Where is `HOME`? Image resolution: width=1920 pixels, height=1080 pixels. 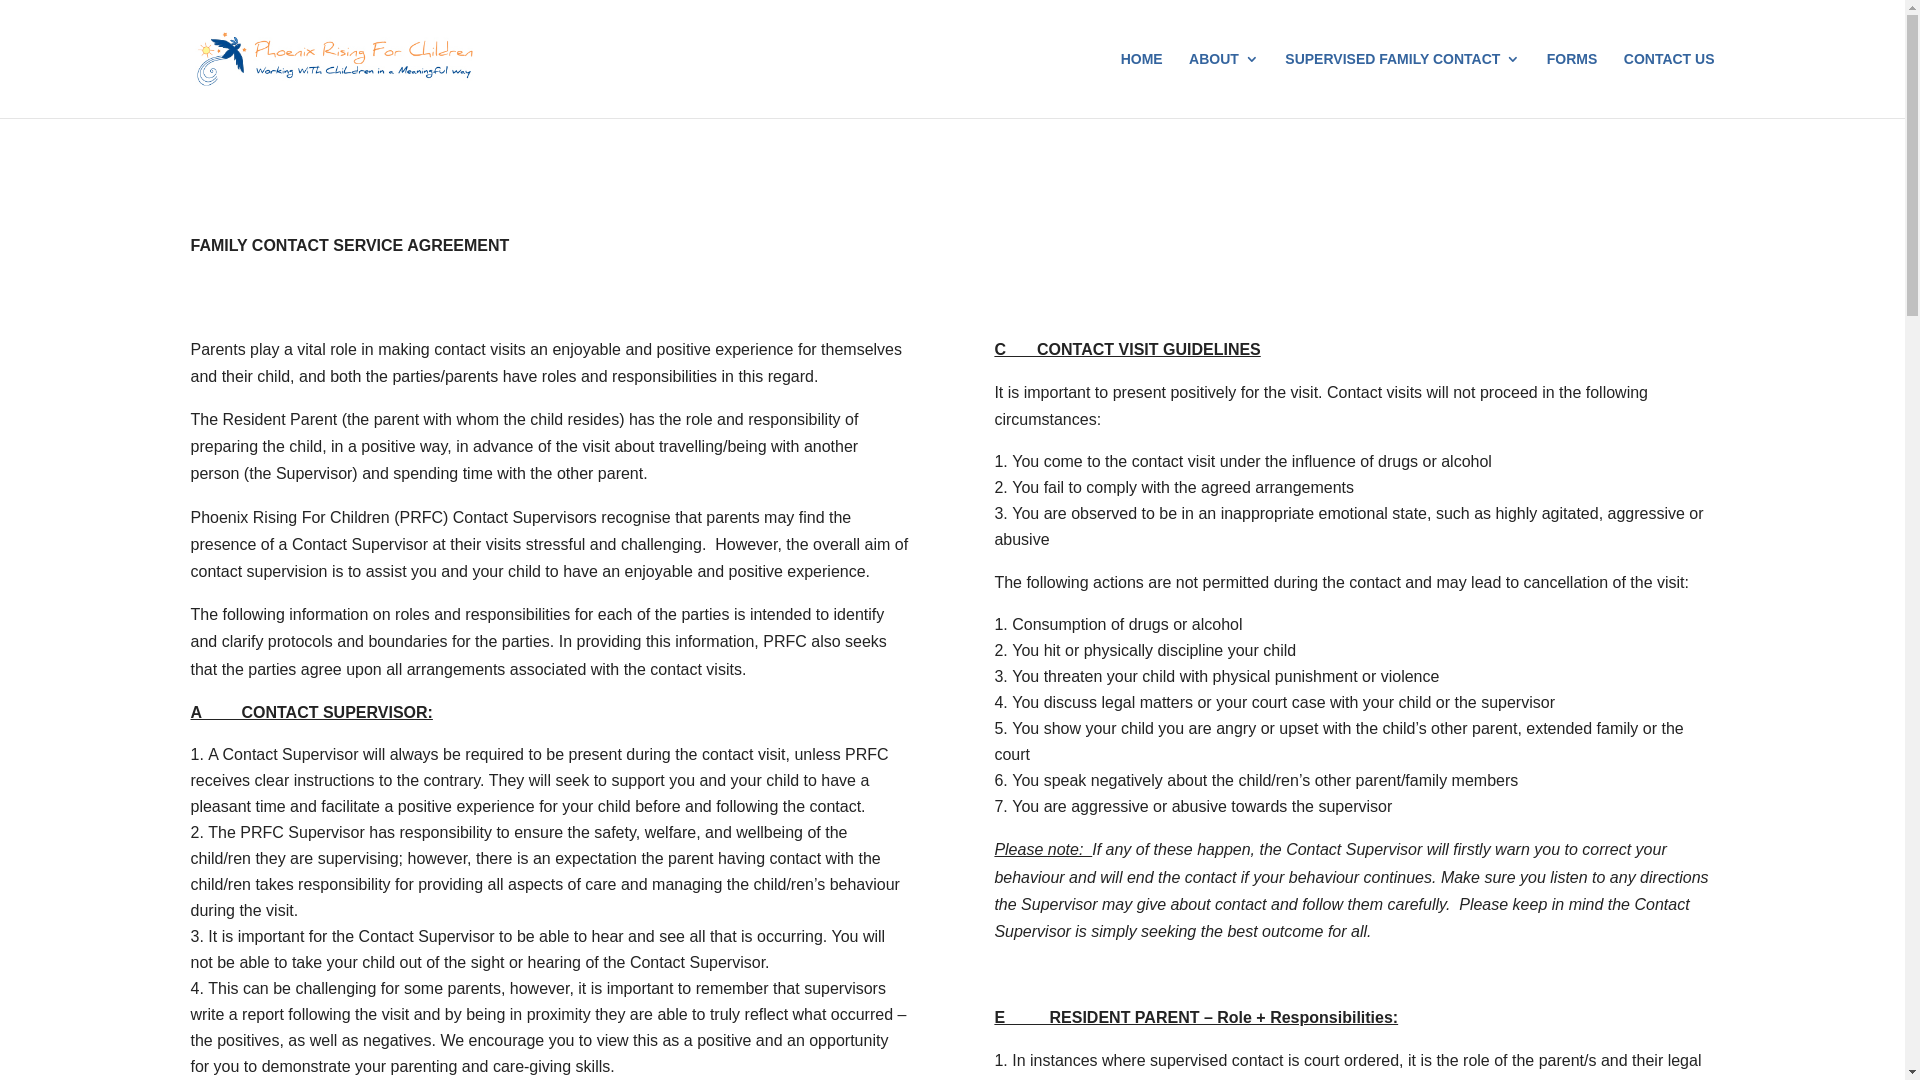
HOME is located at coordinates (1142, 85).